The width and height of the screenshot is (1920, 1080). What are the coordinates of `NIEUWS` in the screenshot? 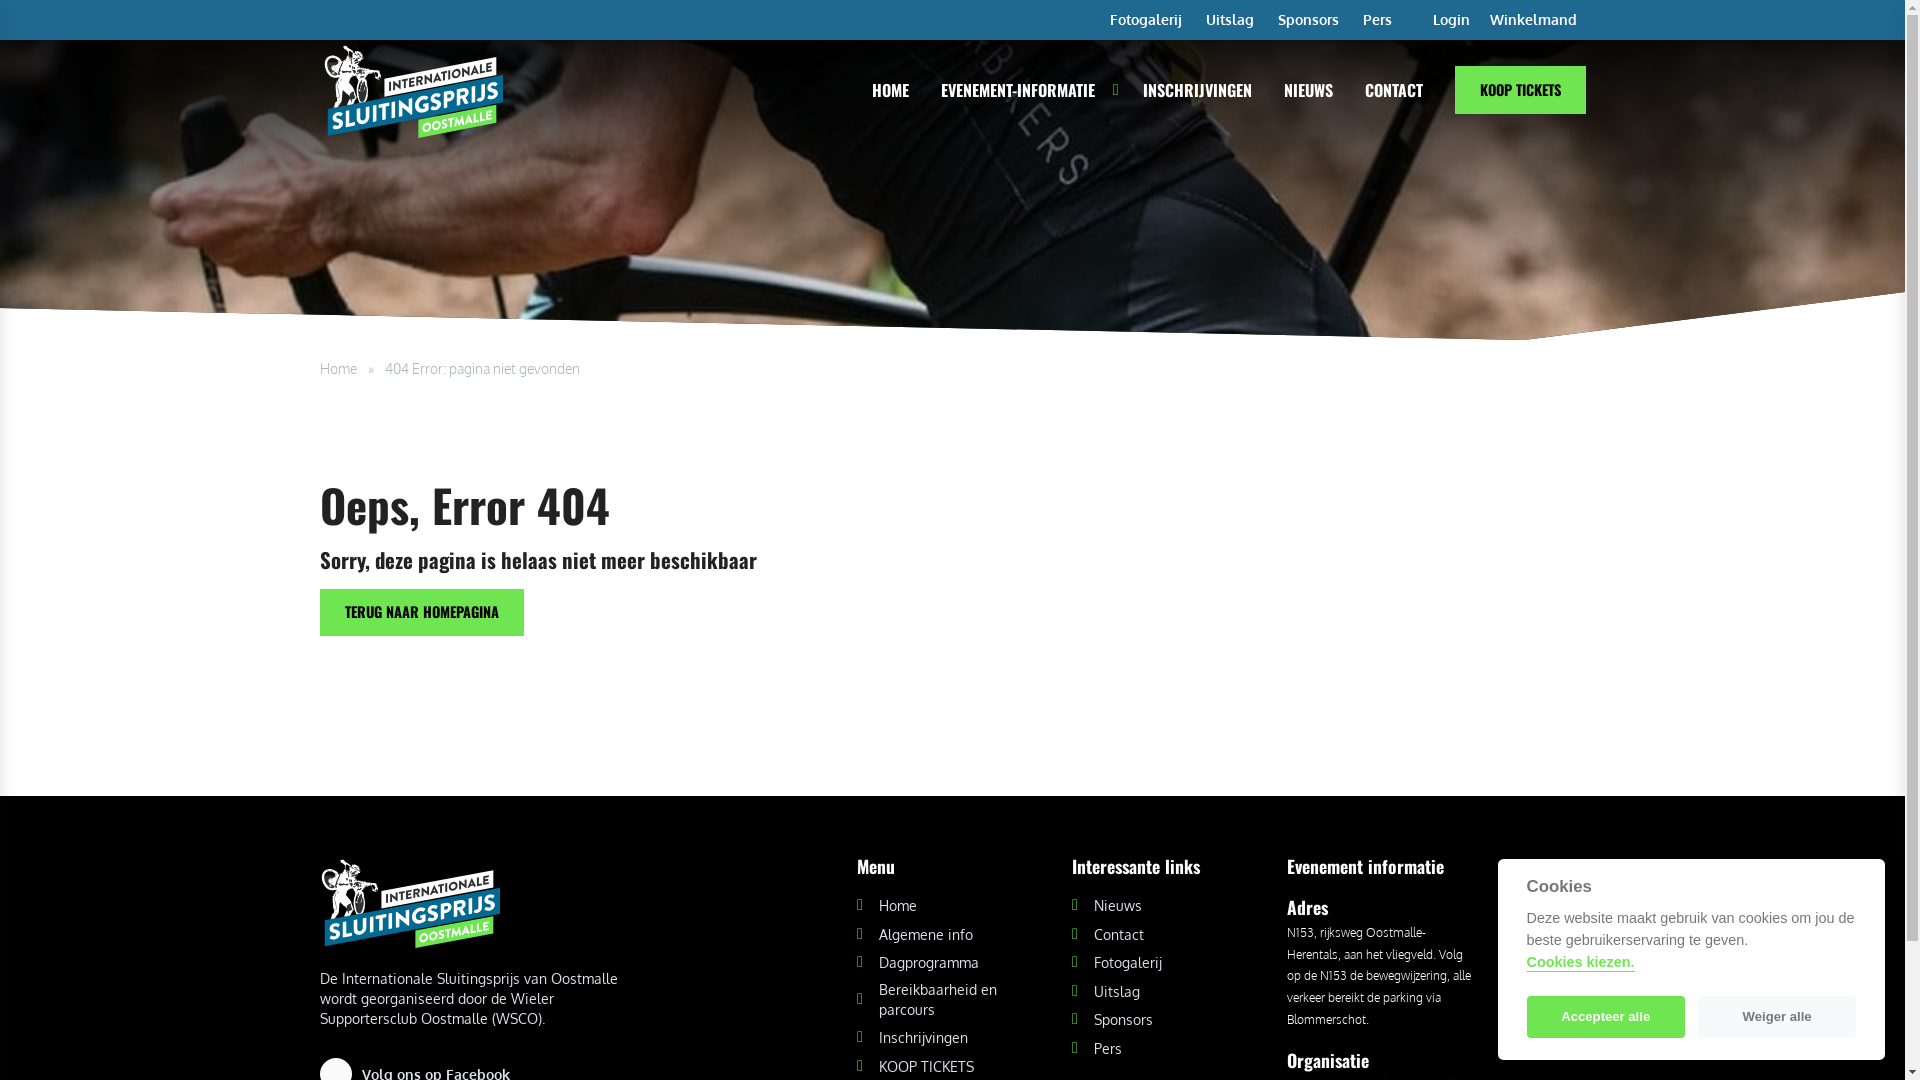 It's located at (1308, 90).